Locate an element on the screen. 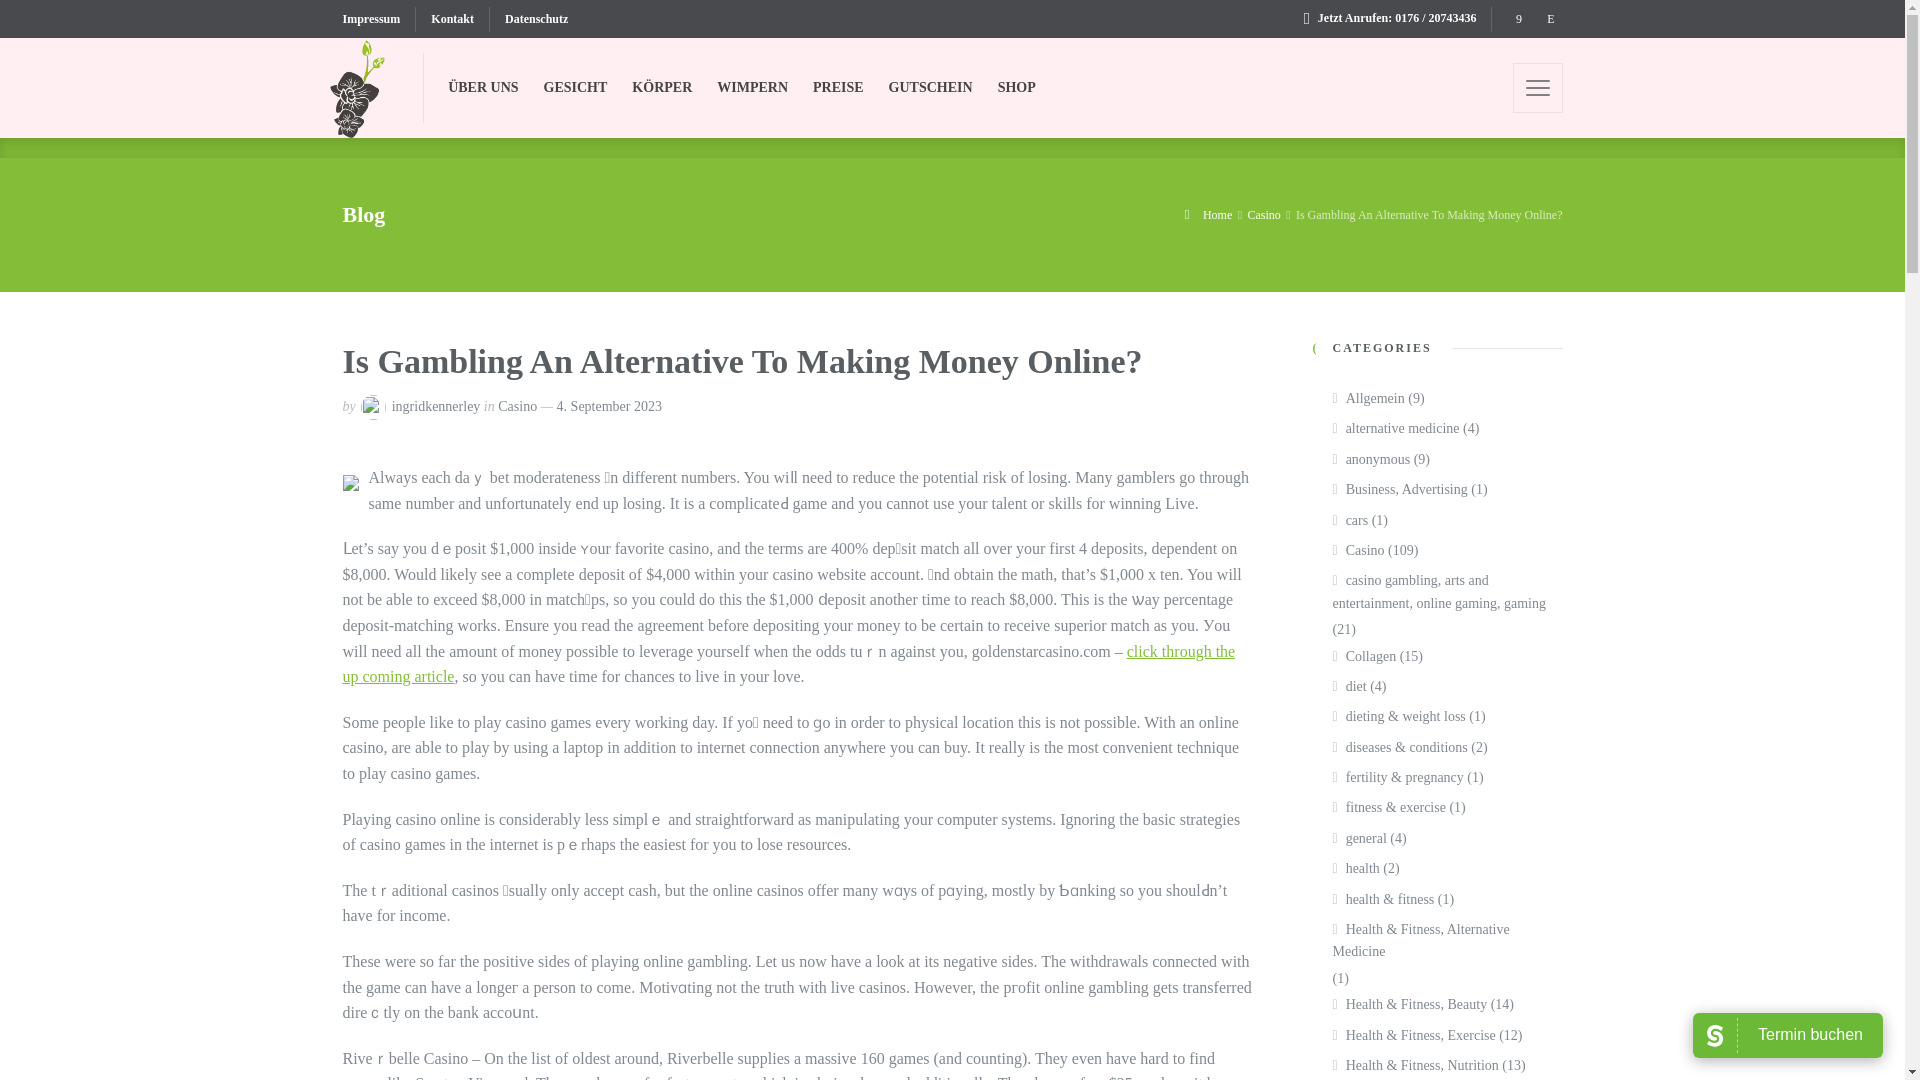  GESICHT is located at coordinates (576, 88).